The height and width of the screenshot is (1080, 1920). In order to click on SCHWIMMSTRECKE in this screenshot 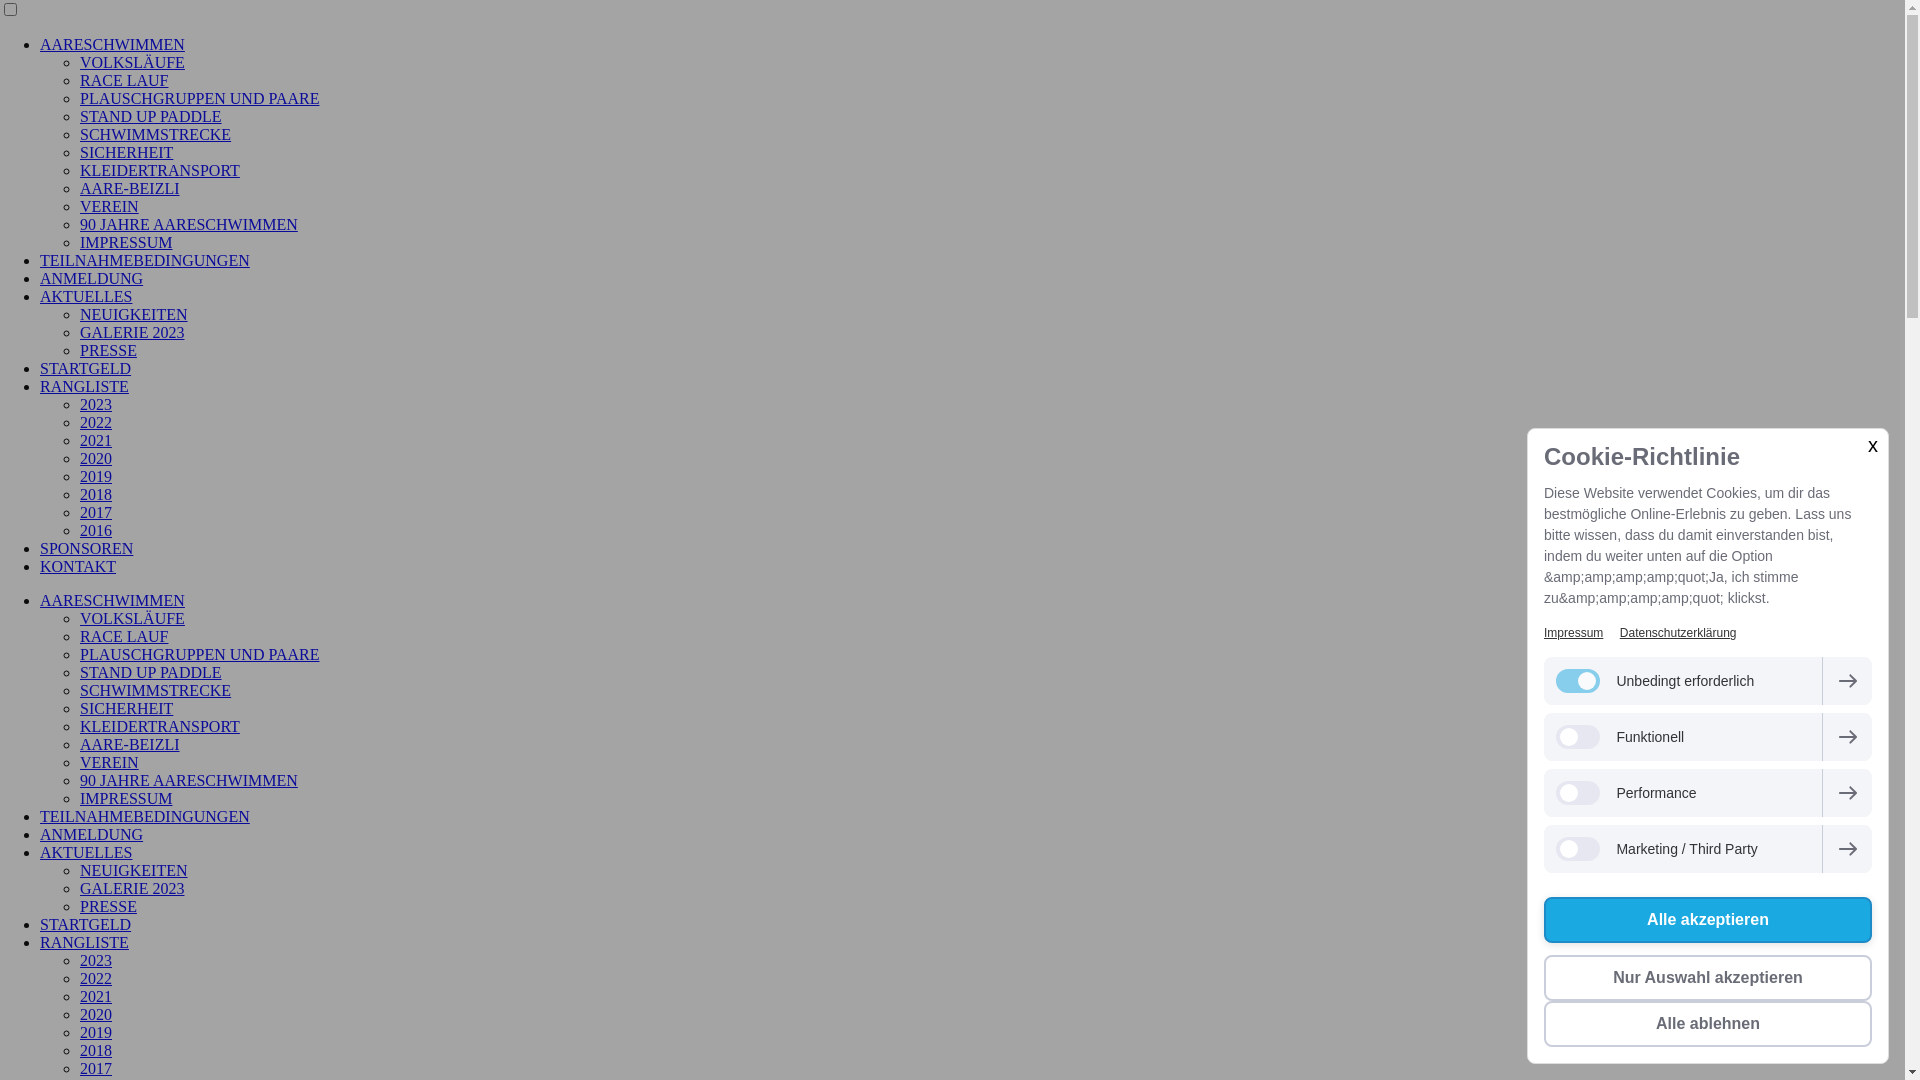, I will do `click(156, 690)`.